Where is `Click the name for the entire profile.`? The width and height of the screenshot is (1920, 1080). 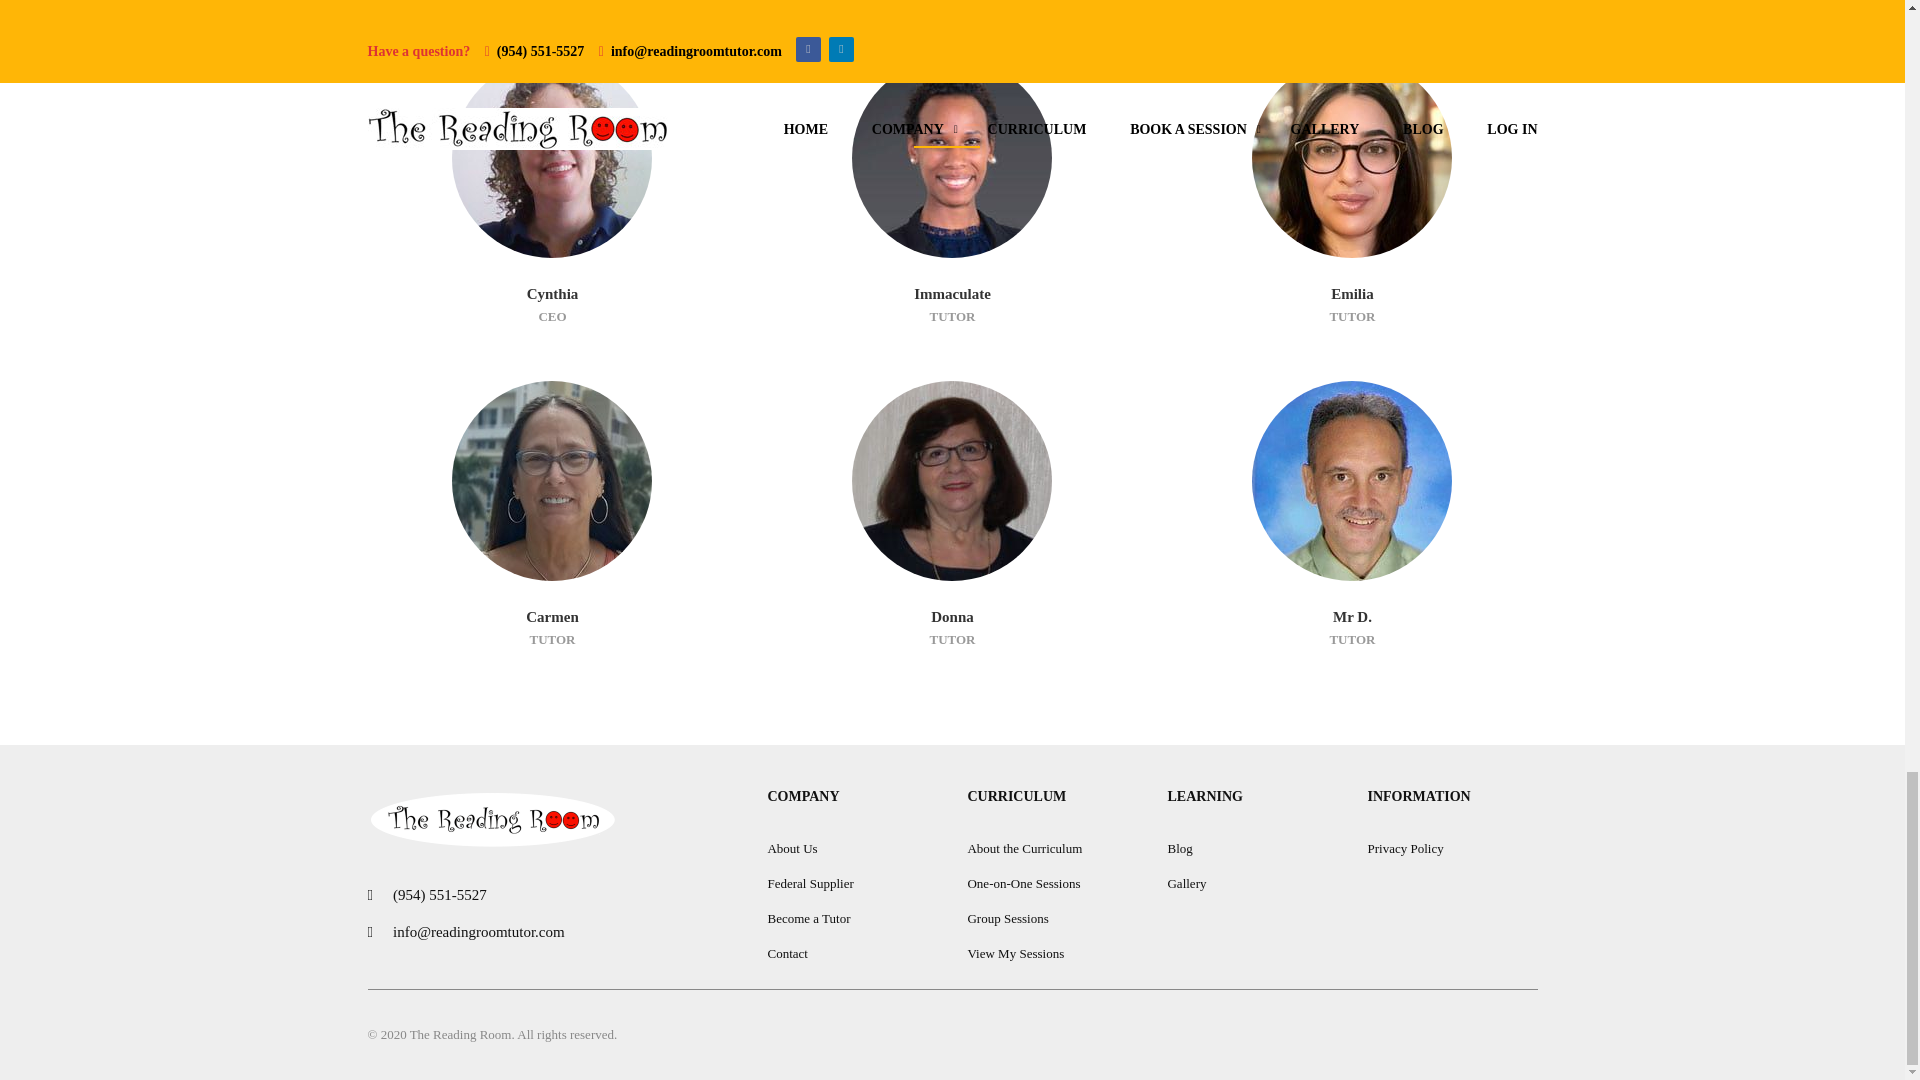
Click the name for the entire profile. is located at coordinates (952, 480).